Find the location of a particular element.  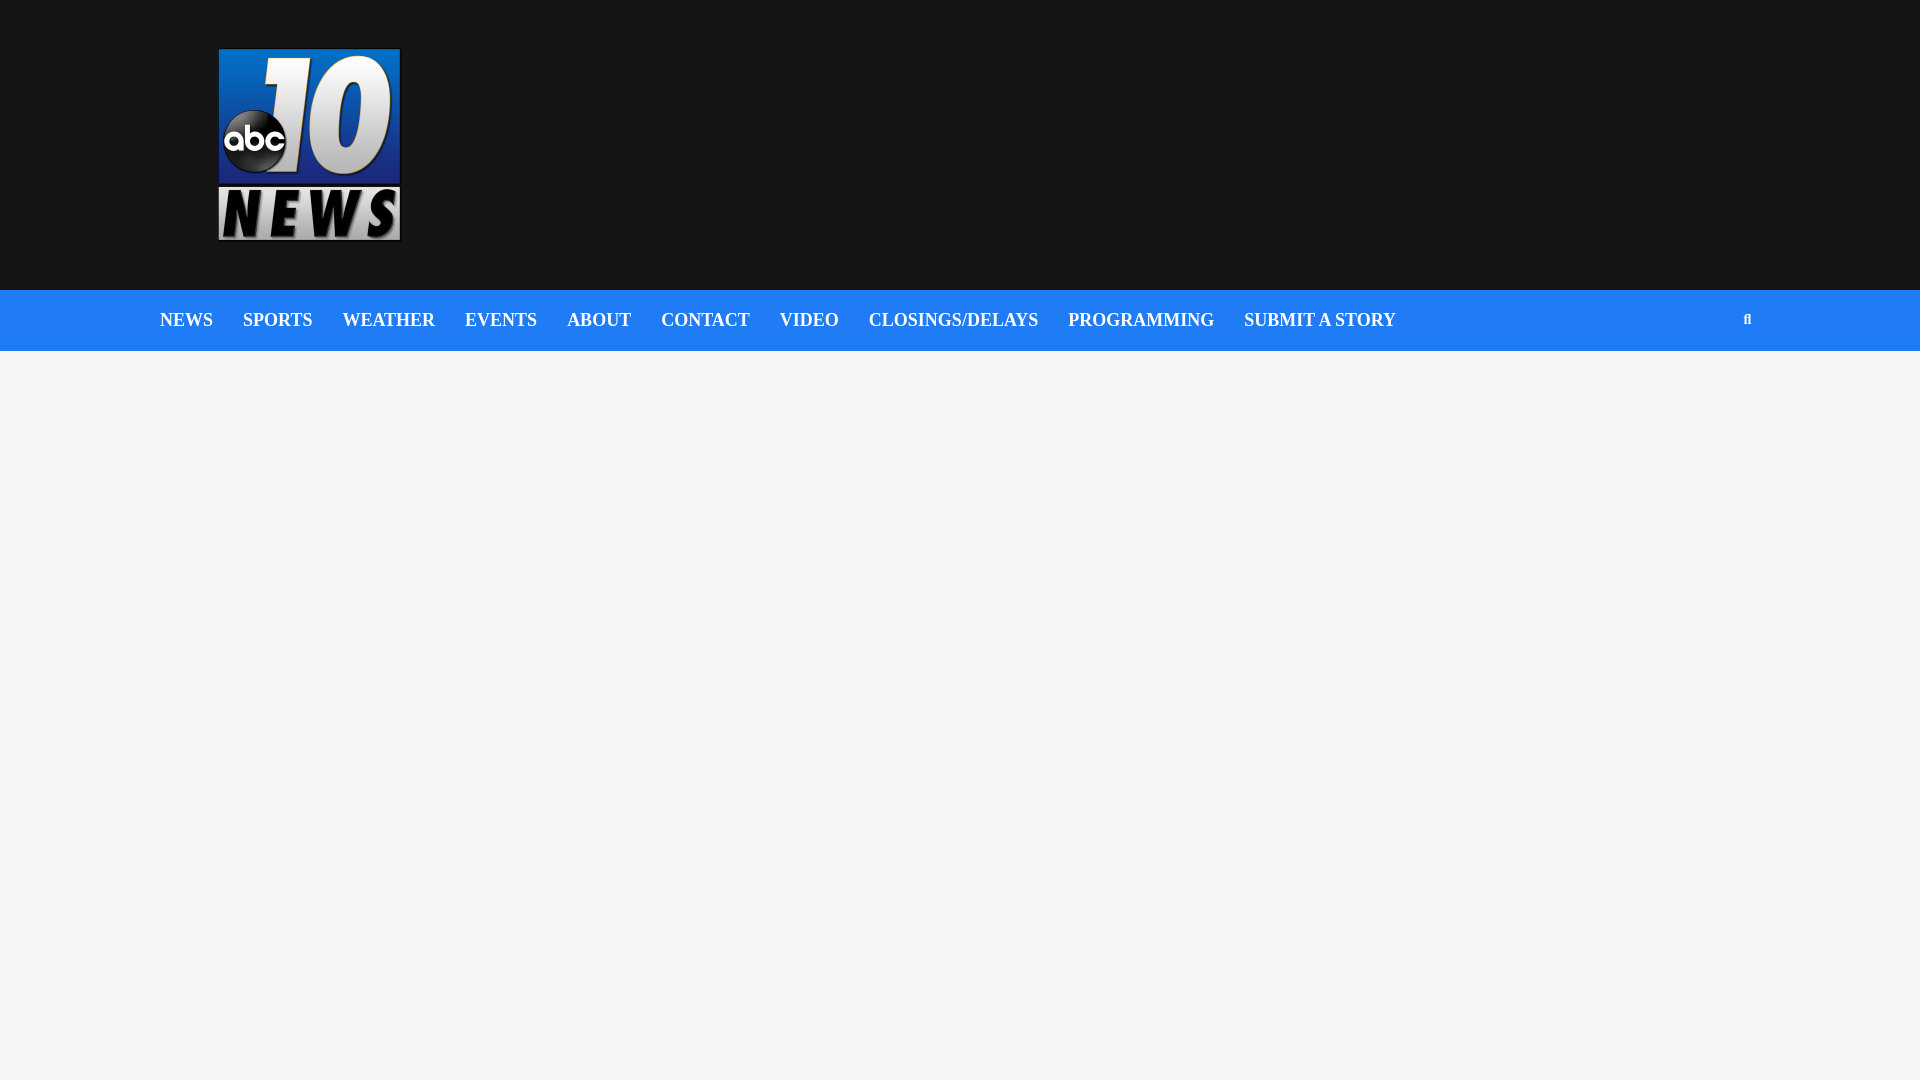

EVENTS is located at coordinates (515, 320).